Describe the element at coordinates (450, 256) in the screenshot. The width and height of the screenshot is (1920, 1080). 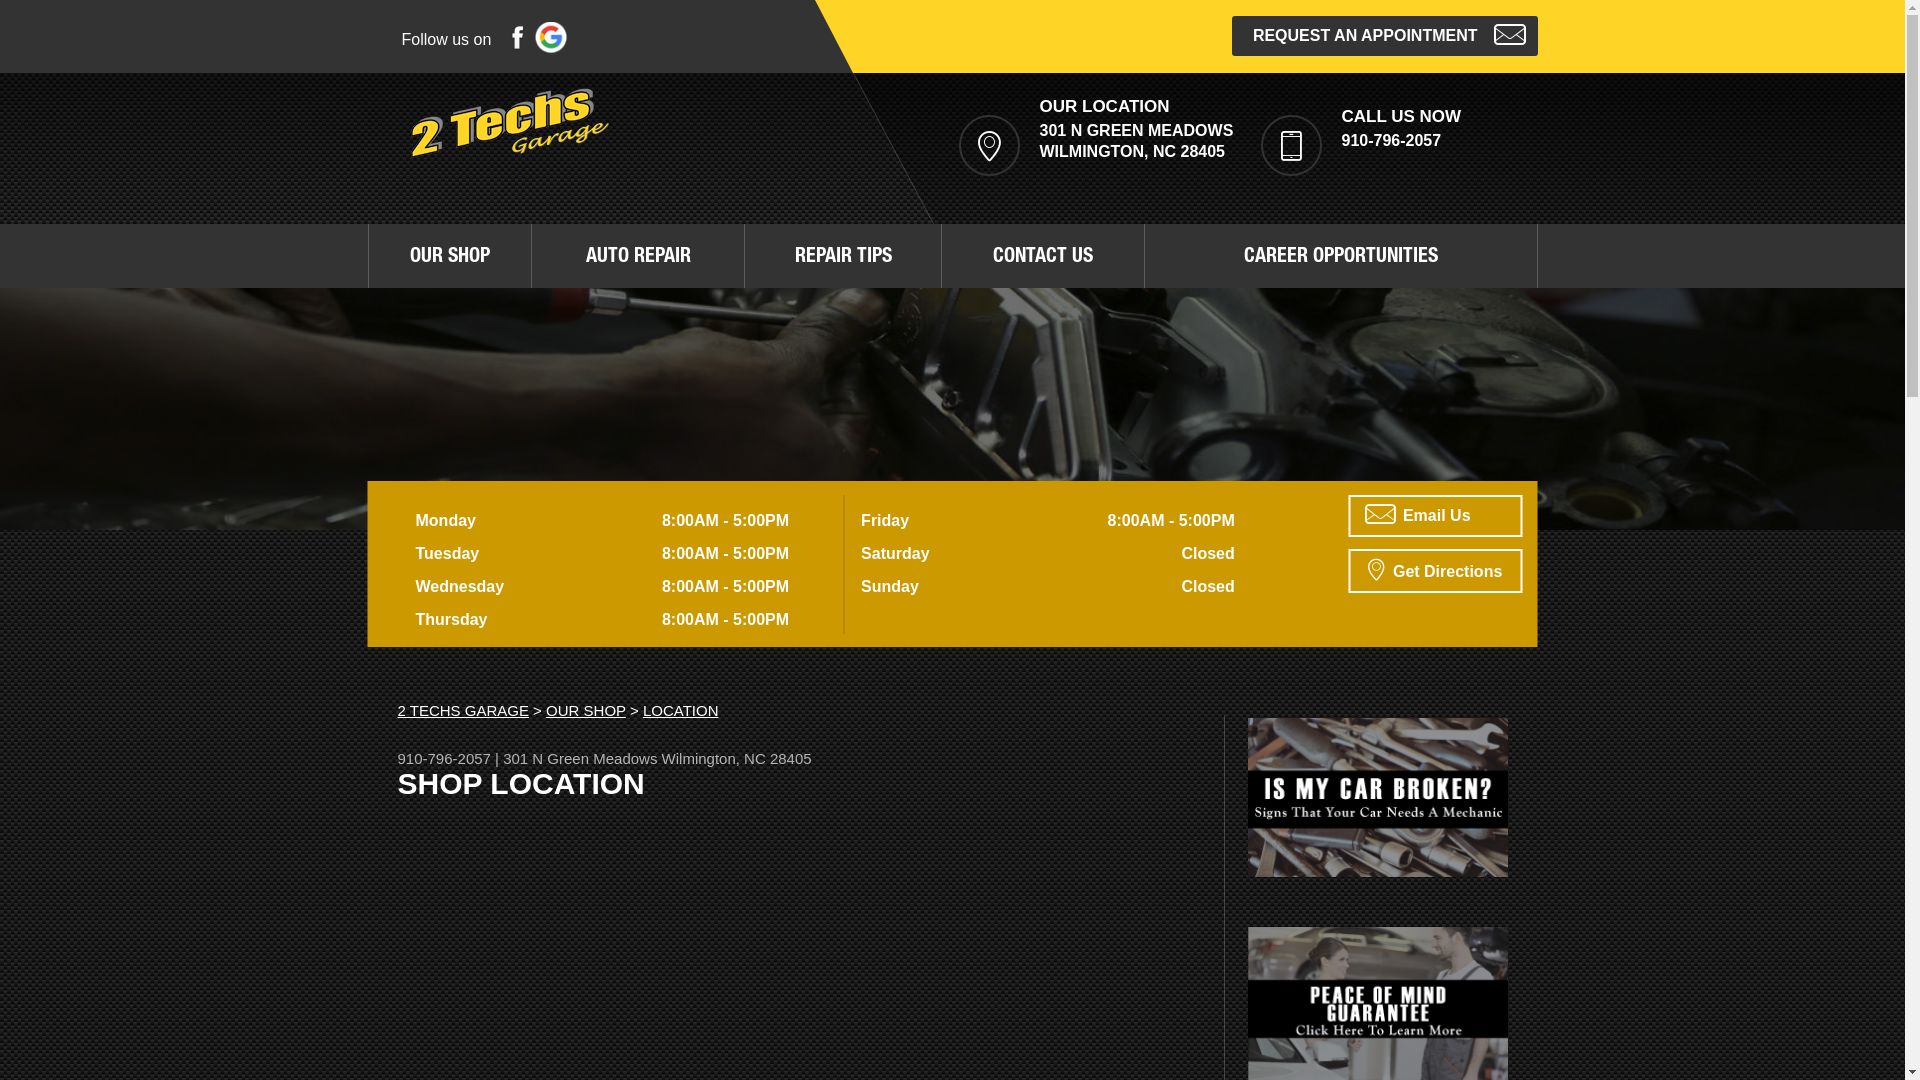
I see `OUR SHOP` at that location.